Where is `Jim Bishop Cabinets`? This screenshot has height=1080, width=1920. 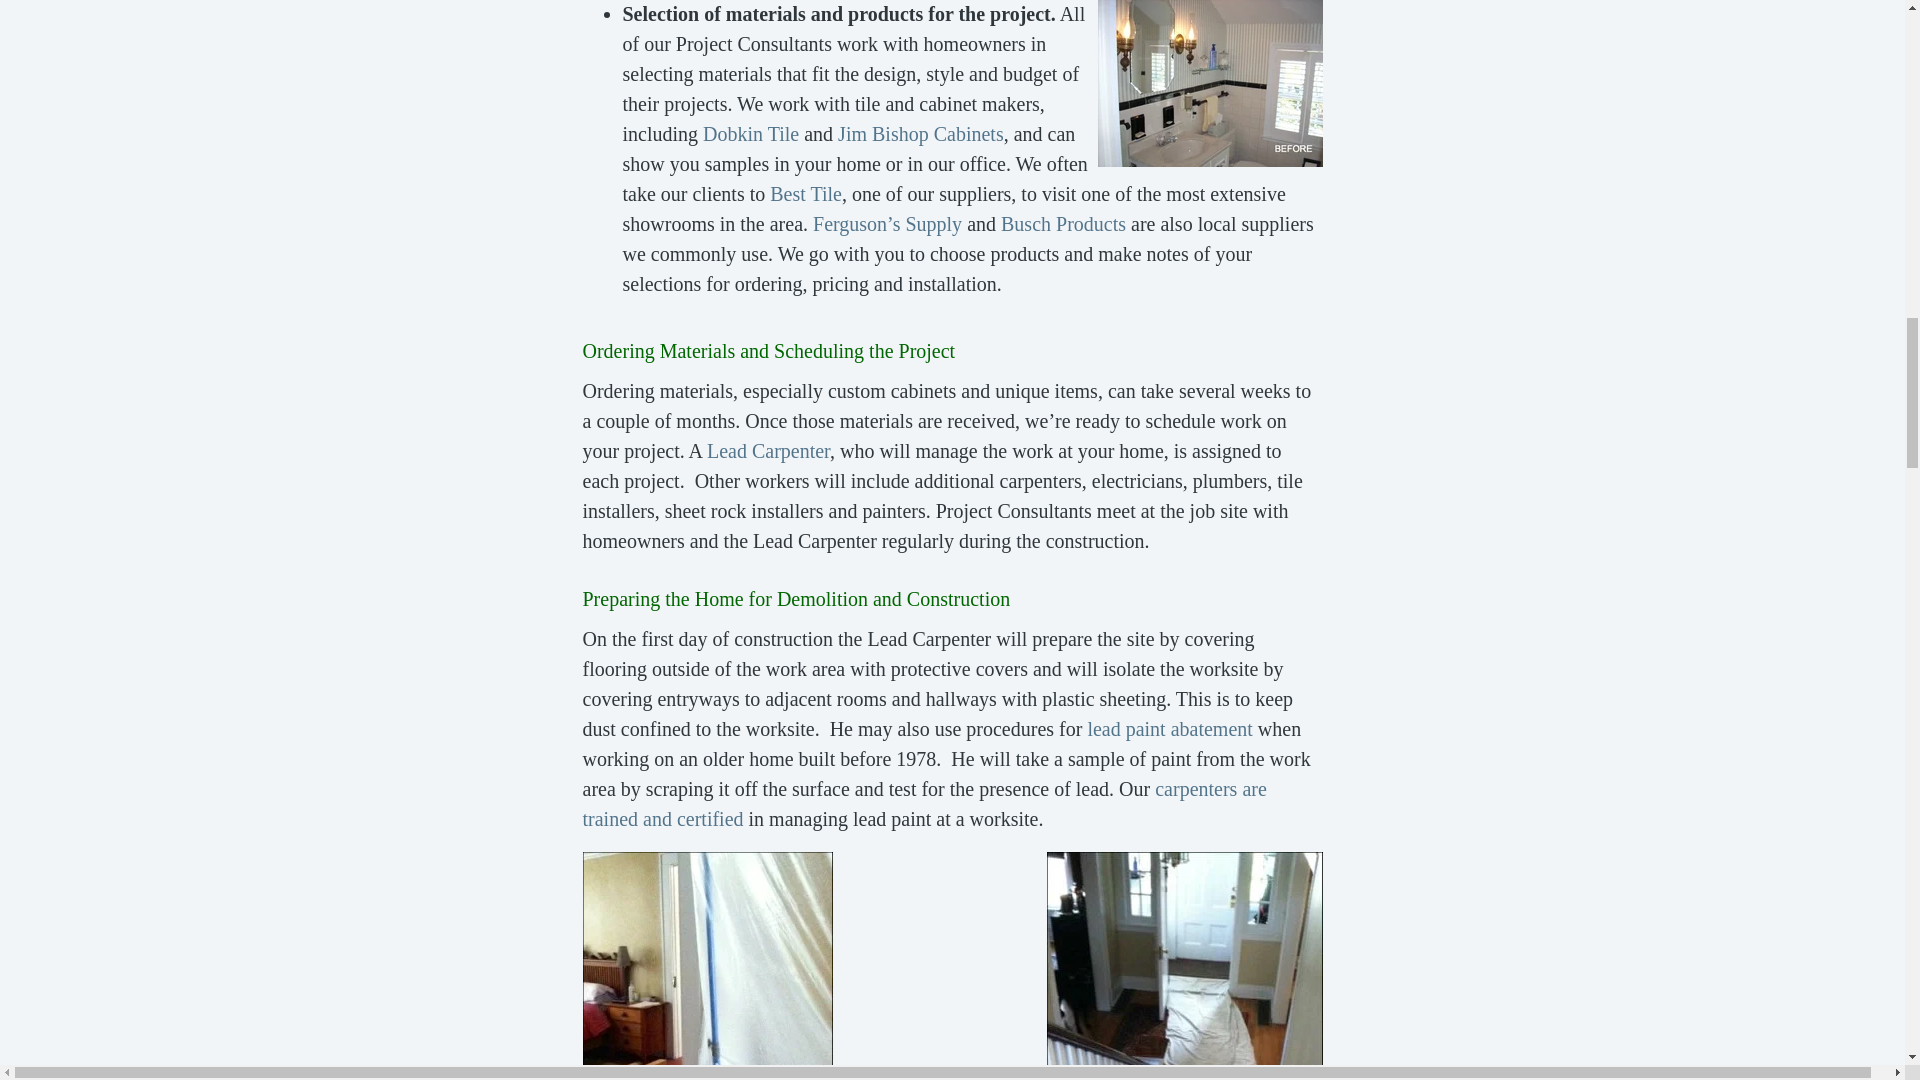 Jim Bishop Cabinets is located at coordinates (920, 134).